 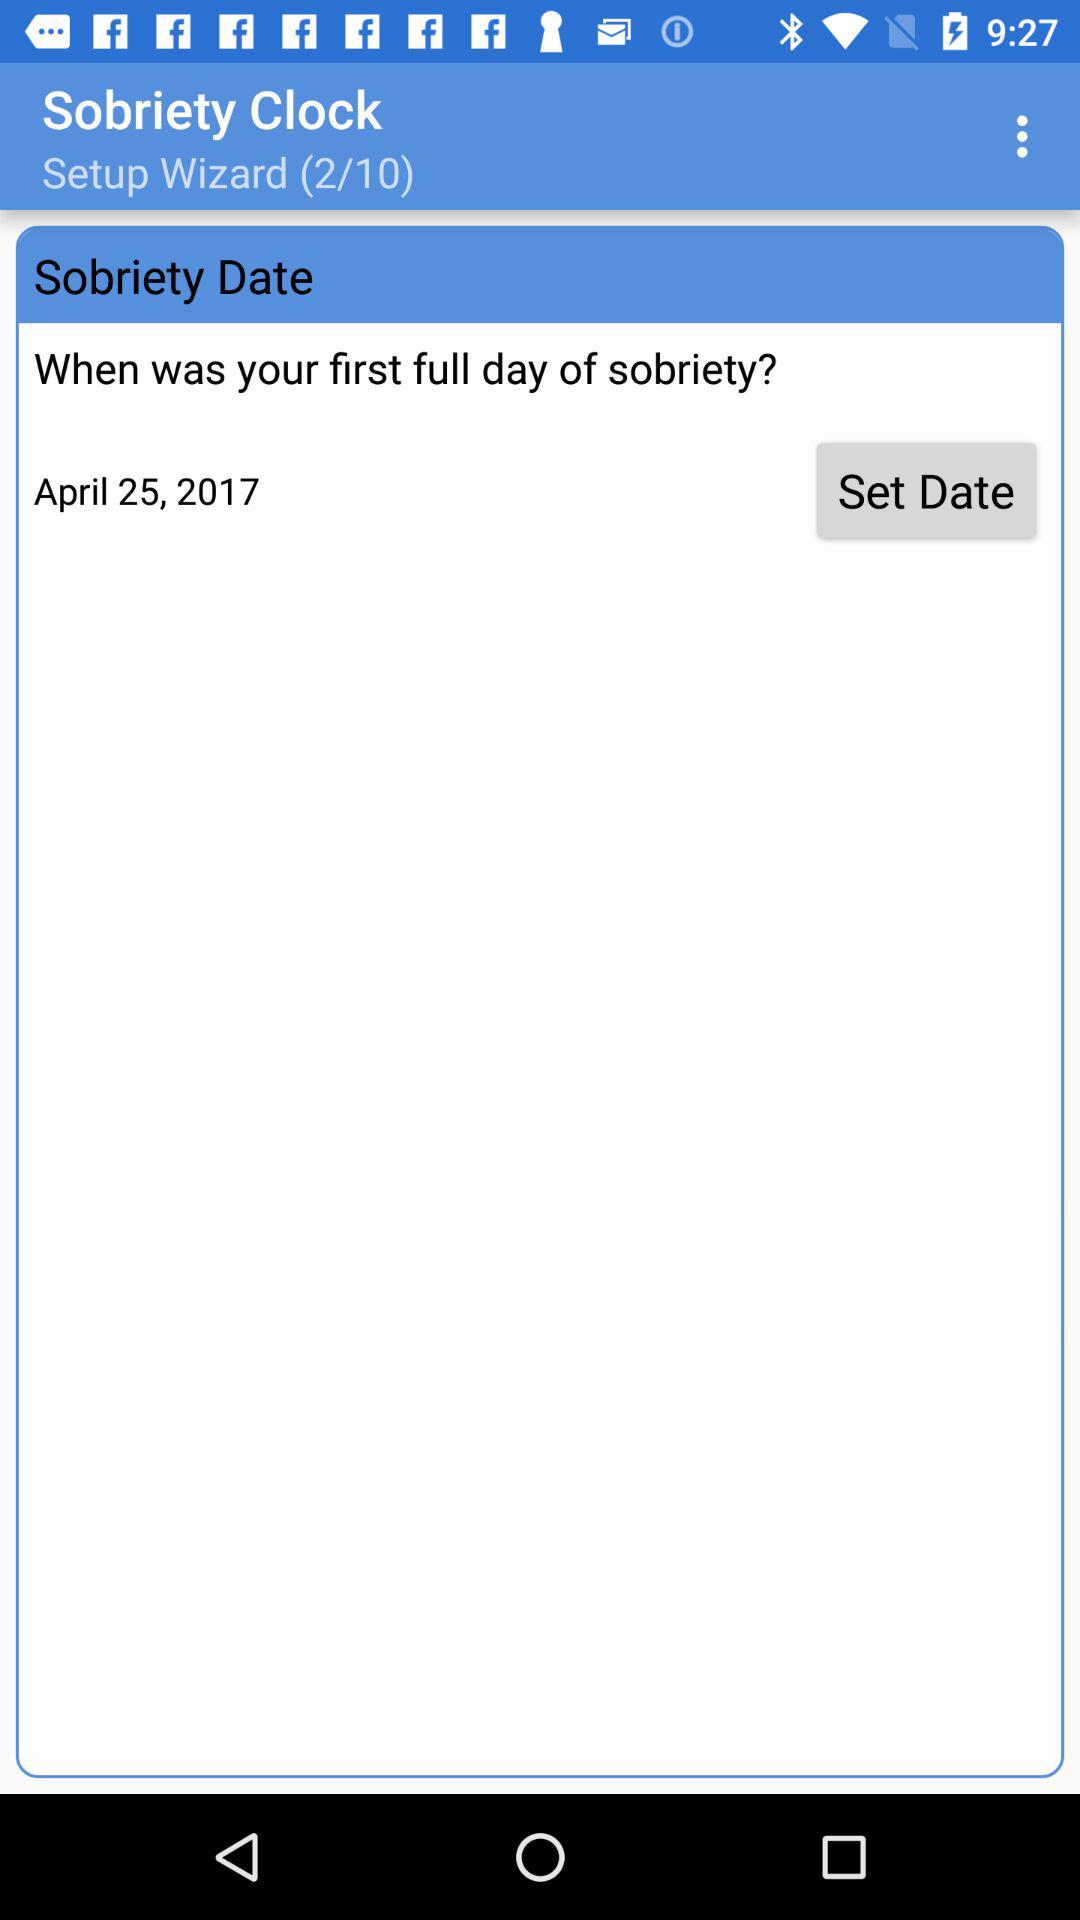 I want to click on press app to the right of the setup wizard 2 app, so click(x=1028, y=136).